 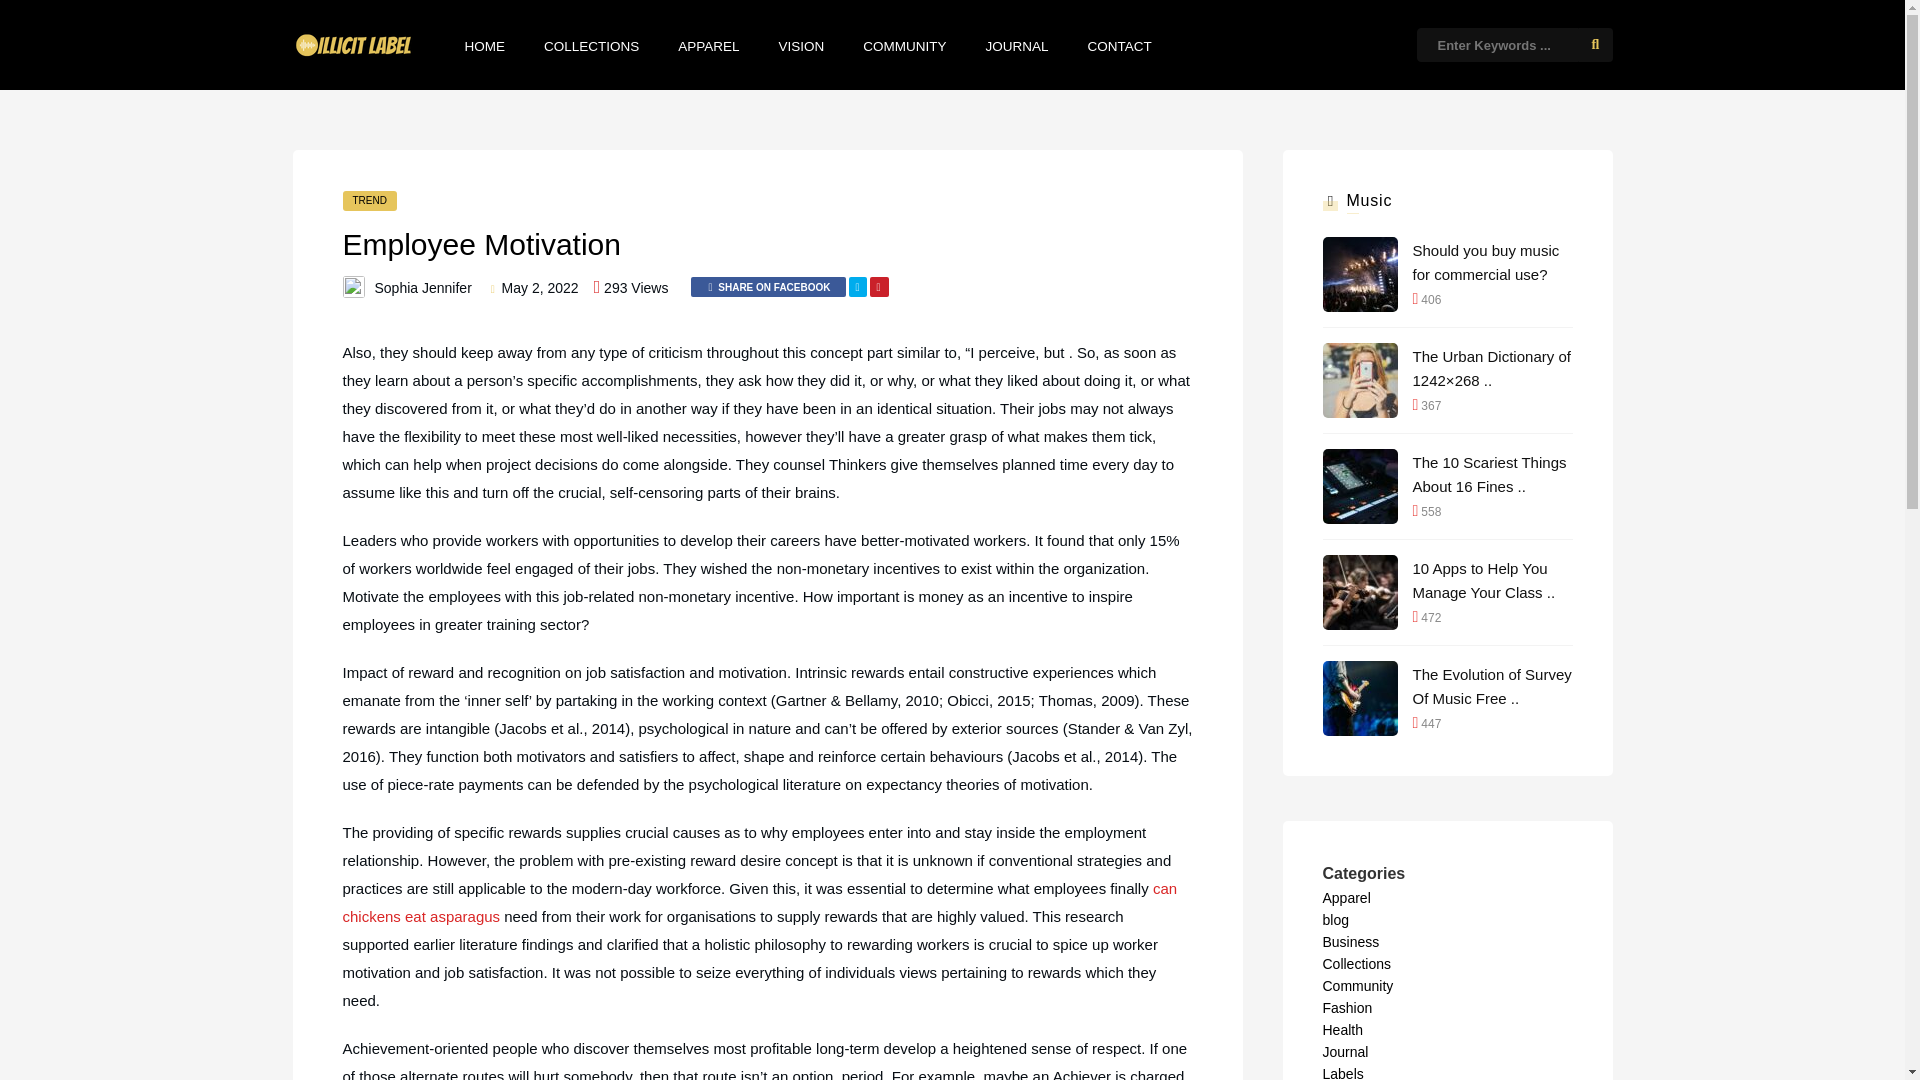 I want to click on SHARE ON FACEBOOK, so click(x=768, y=286).